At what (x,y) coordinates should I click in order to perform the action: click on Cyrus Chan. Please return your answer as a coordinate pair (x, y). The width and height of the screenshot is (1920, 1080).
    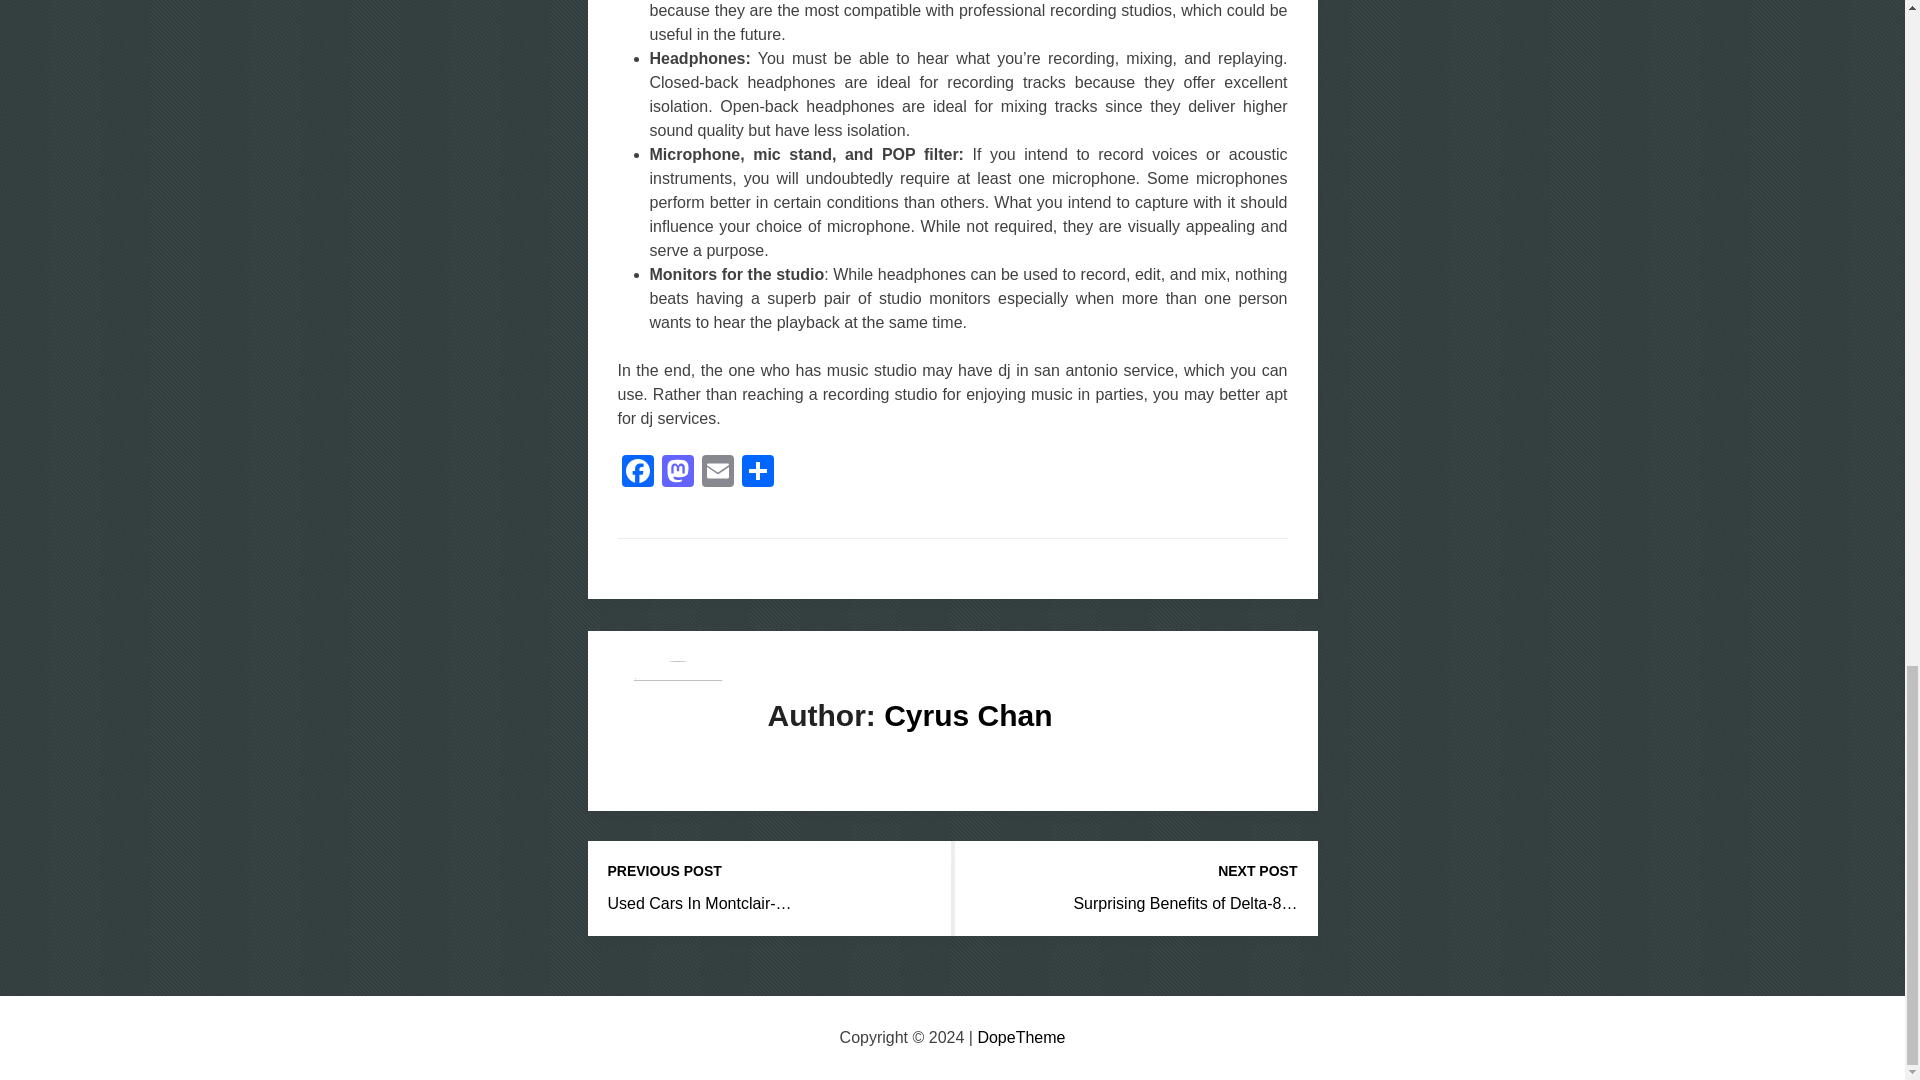
    Looking at the image, I should click on (968, 715).